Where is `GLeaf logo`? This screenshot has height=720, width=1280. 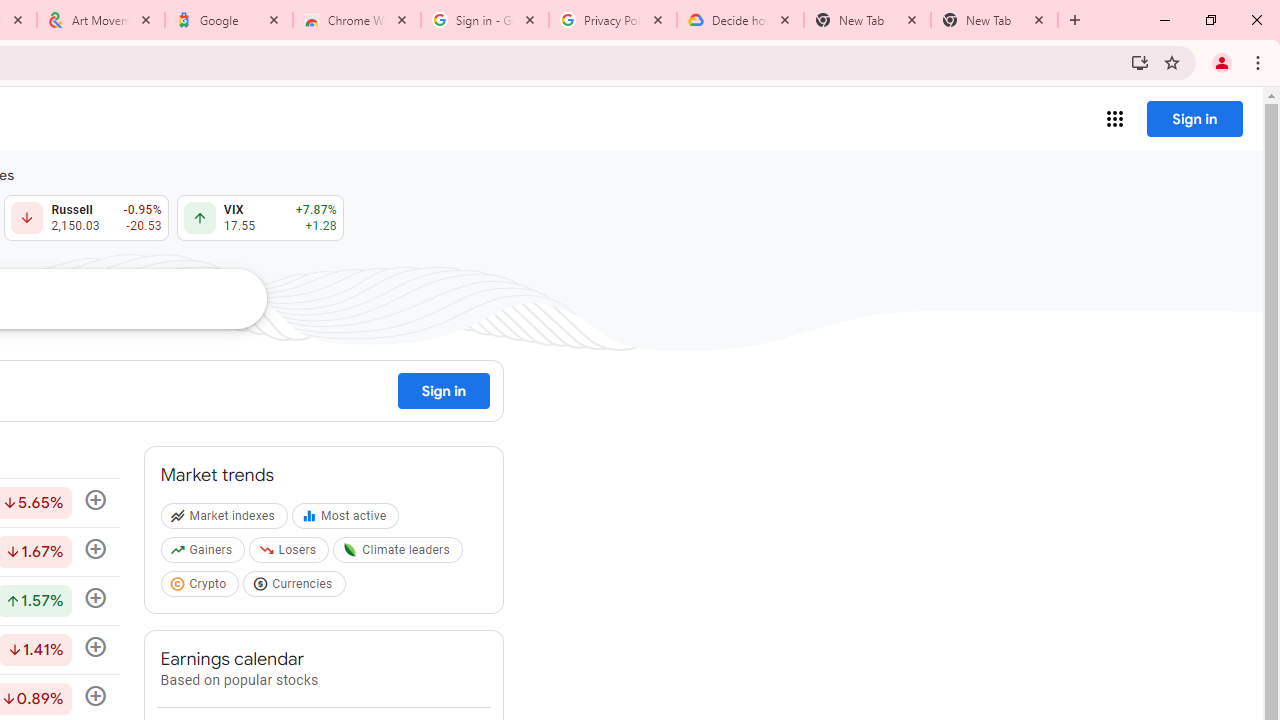
GLeaf logo is located at coordinates (350, 550).